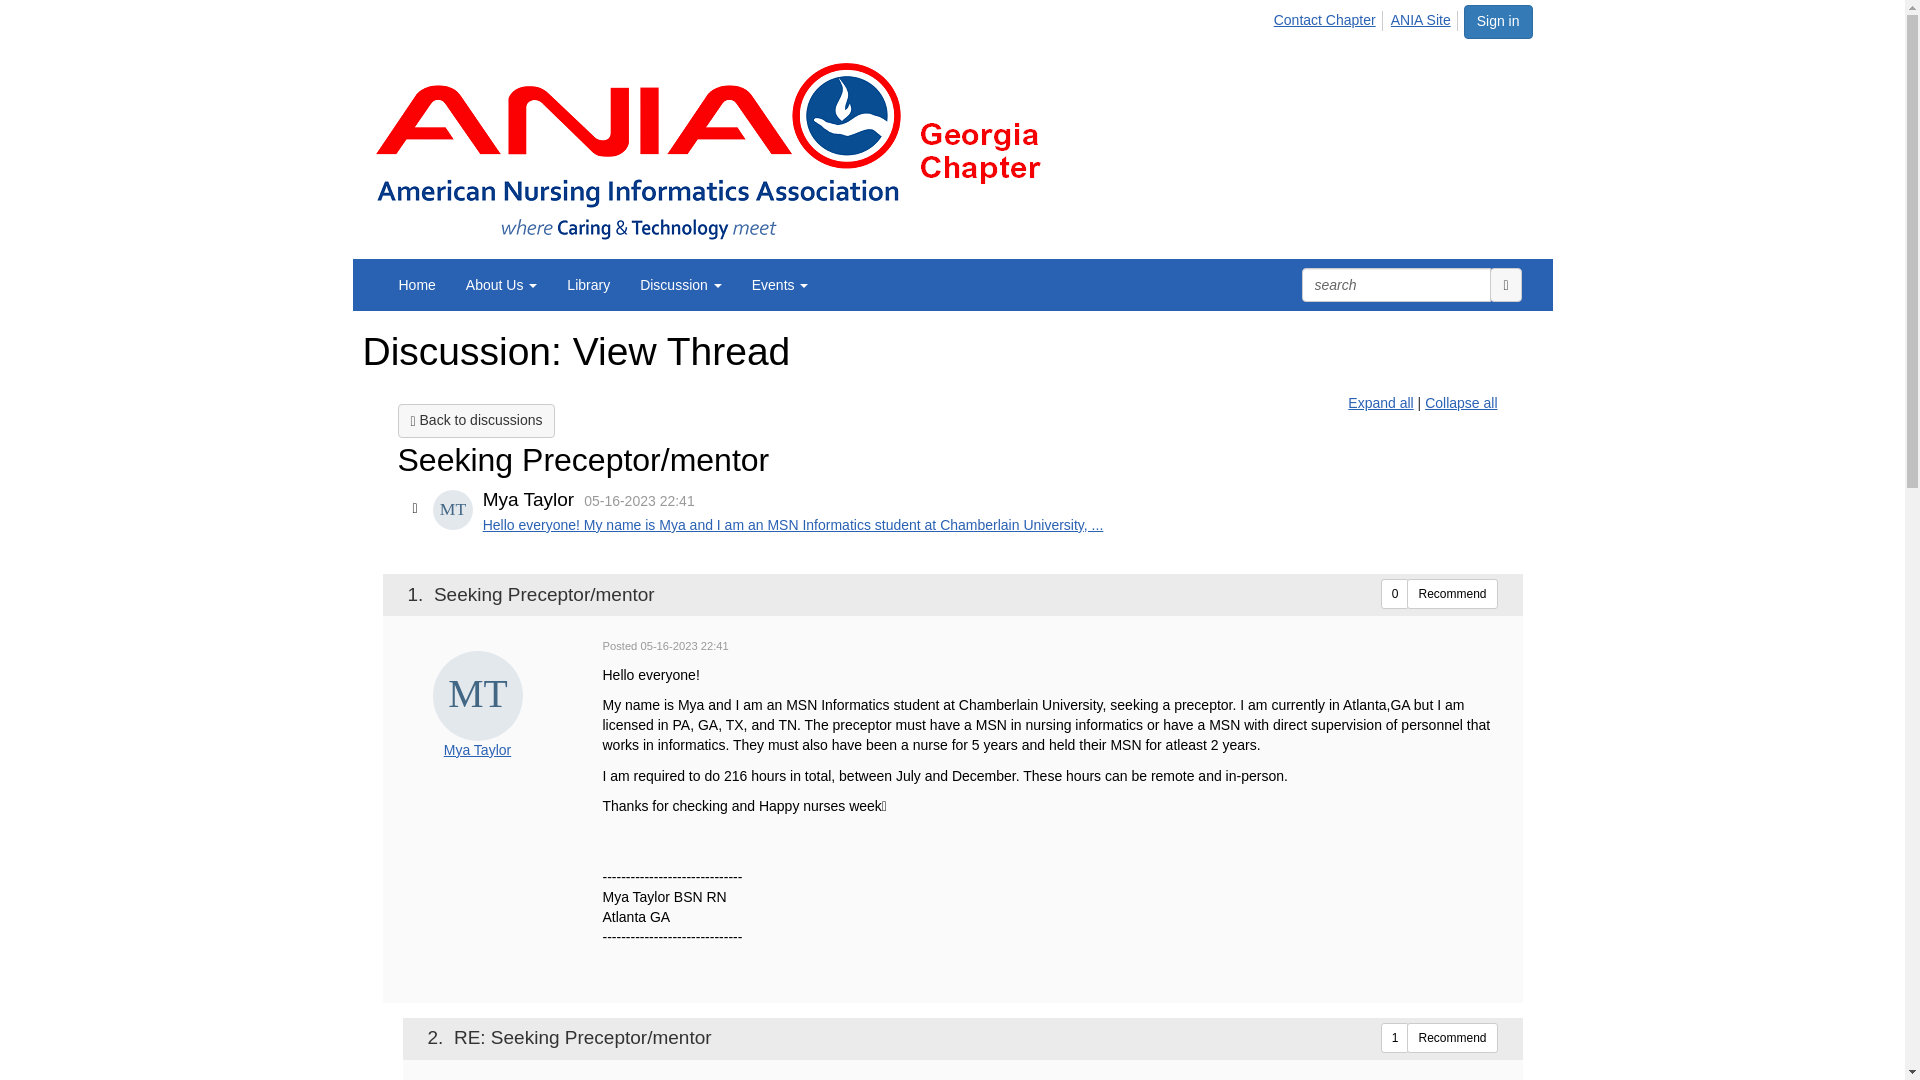 The height and width of the screenshot is (1080, 1920). Describe the element at coordinates (1326, 20) in the screenshot. I see `Contact Chapter` at that location.